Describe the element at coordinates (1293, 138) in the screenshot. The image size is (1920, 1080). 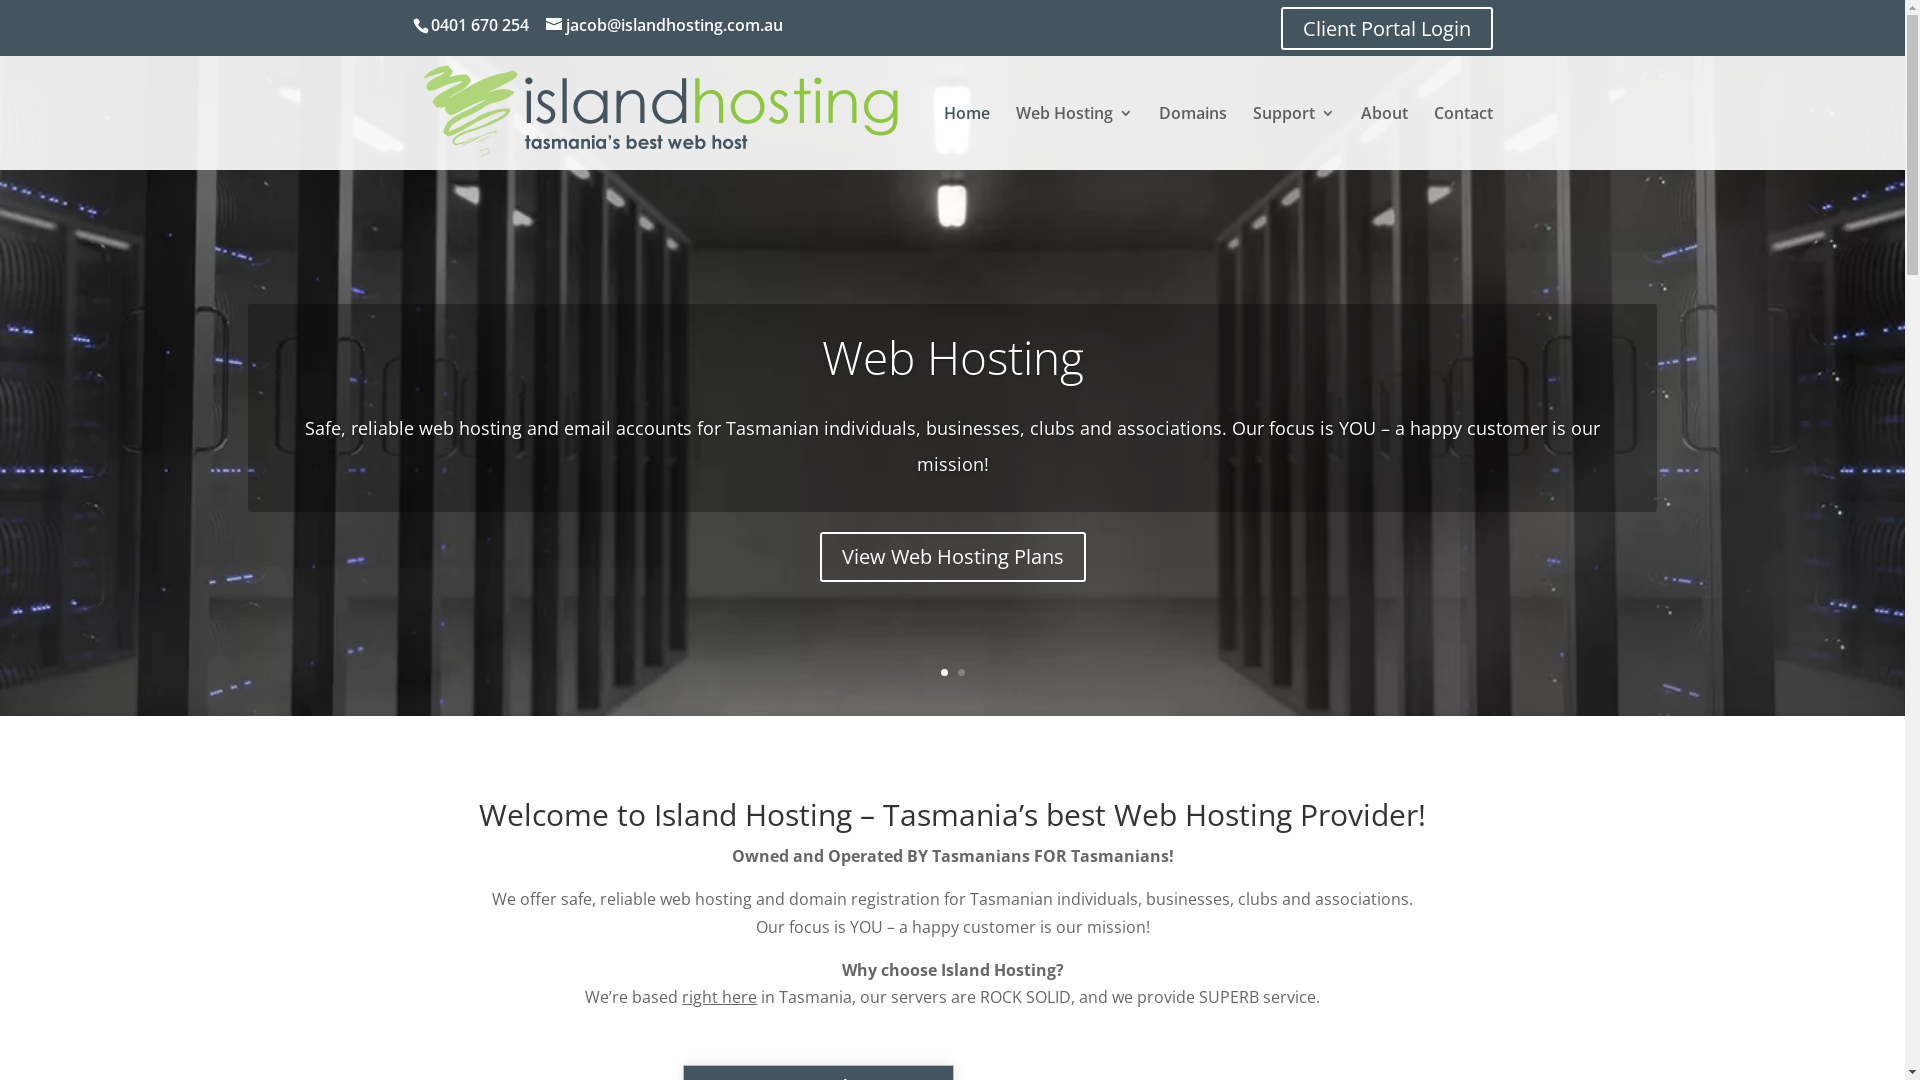
I see `Support` at that location.